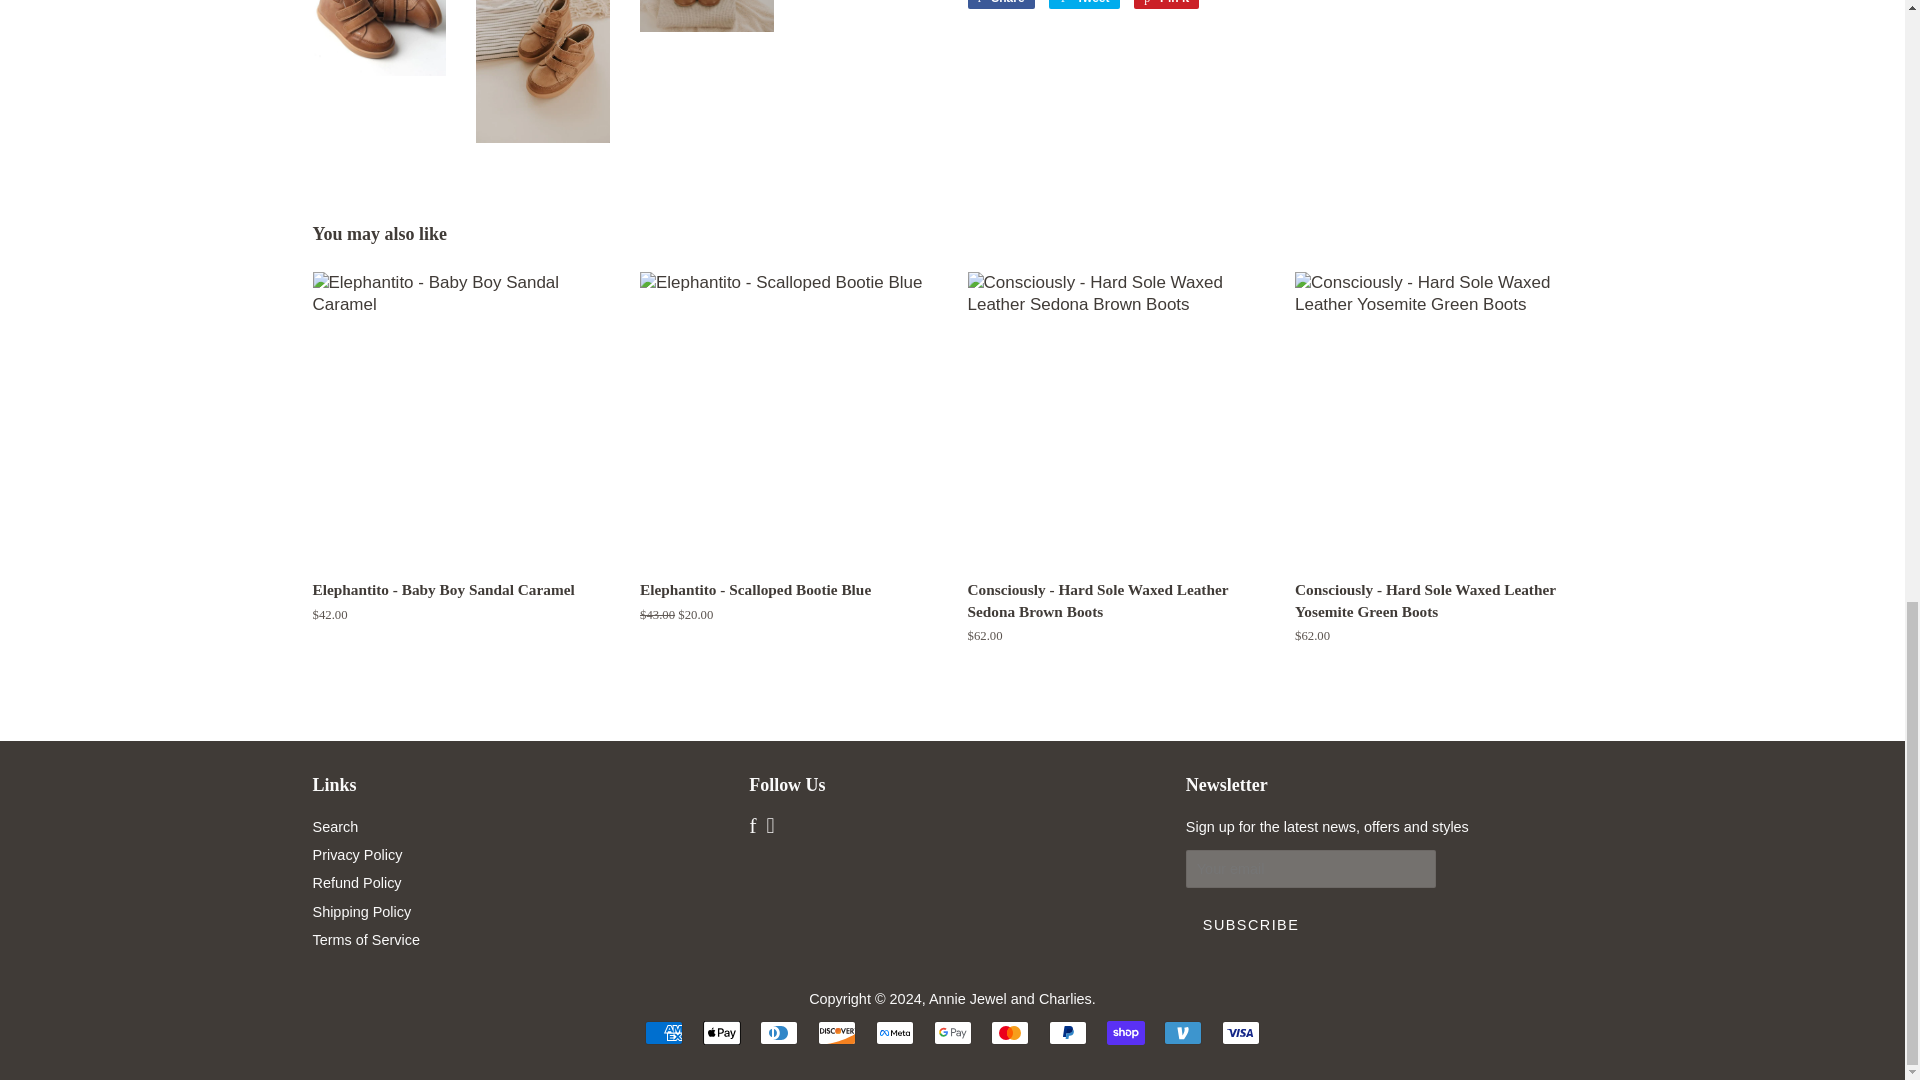 Image resolution: width=1920 pixels, height=1080 pixels. I want to click on Tweet on Twitter, so click(1084, 4).